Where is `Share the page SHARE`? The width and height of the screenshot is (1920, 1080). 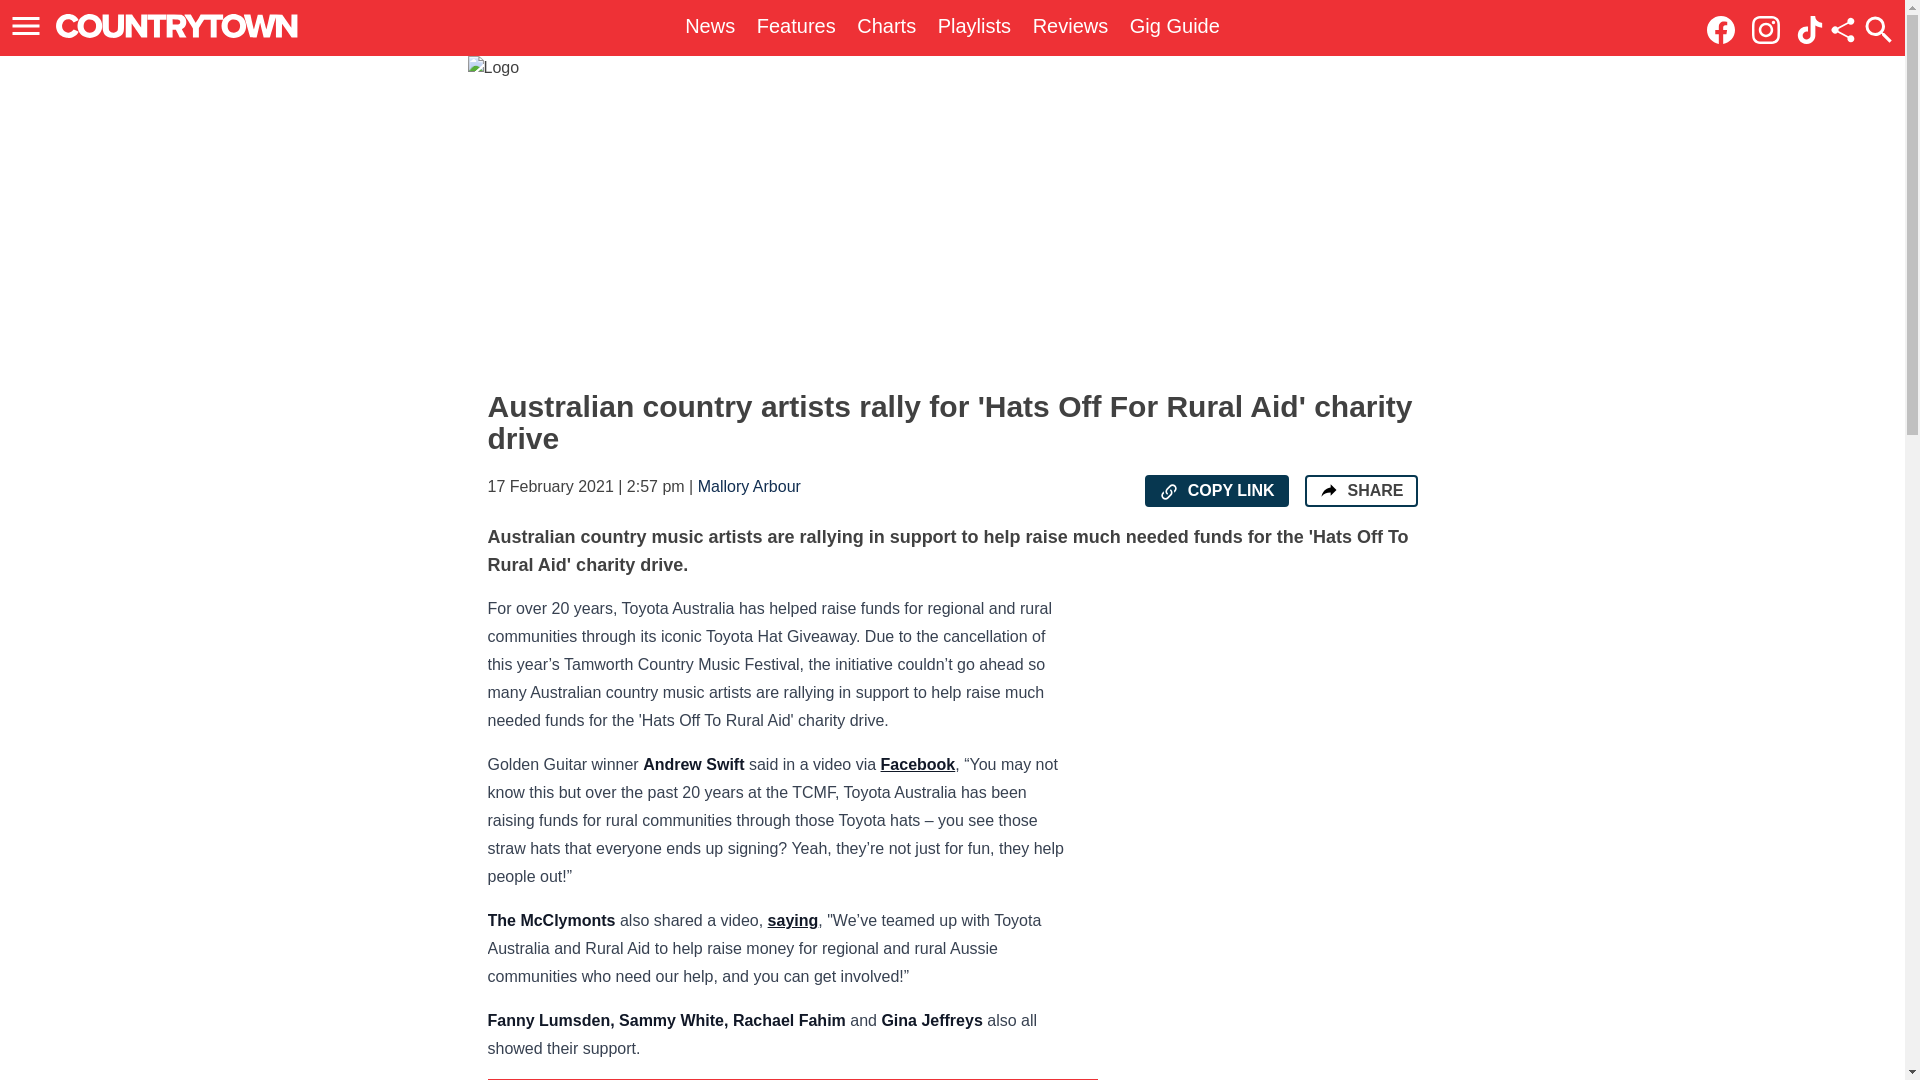
Share the page SHARE is located at coordinates (1360, 490).